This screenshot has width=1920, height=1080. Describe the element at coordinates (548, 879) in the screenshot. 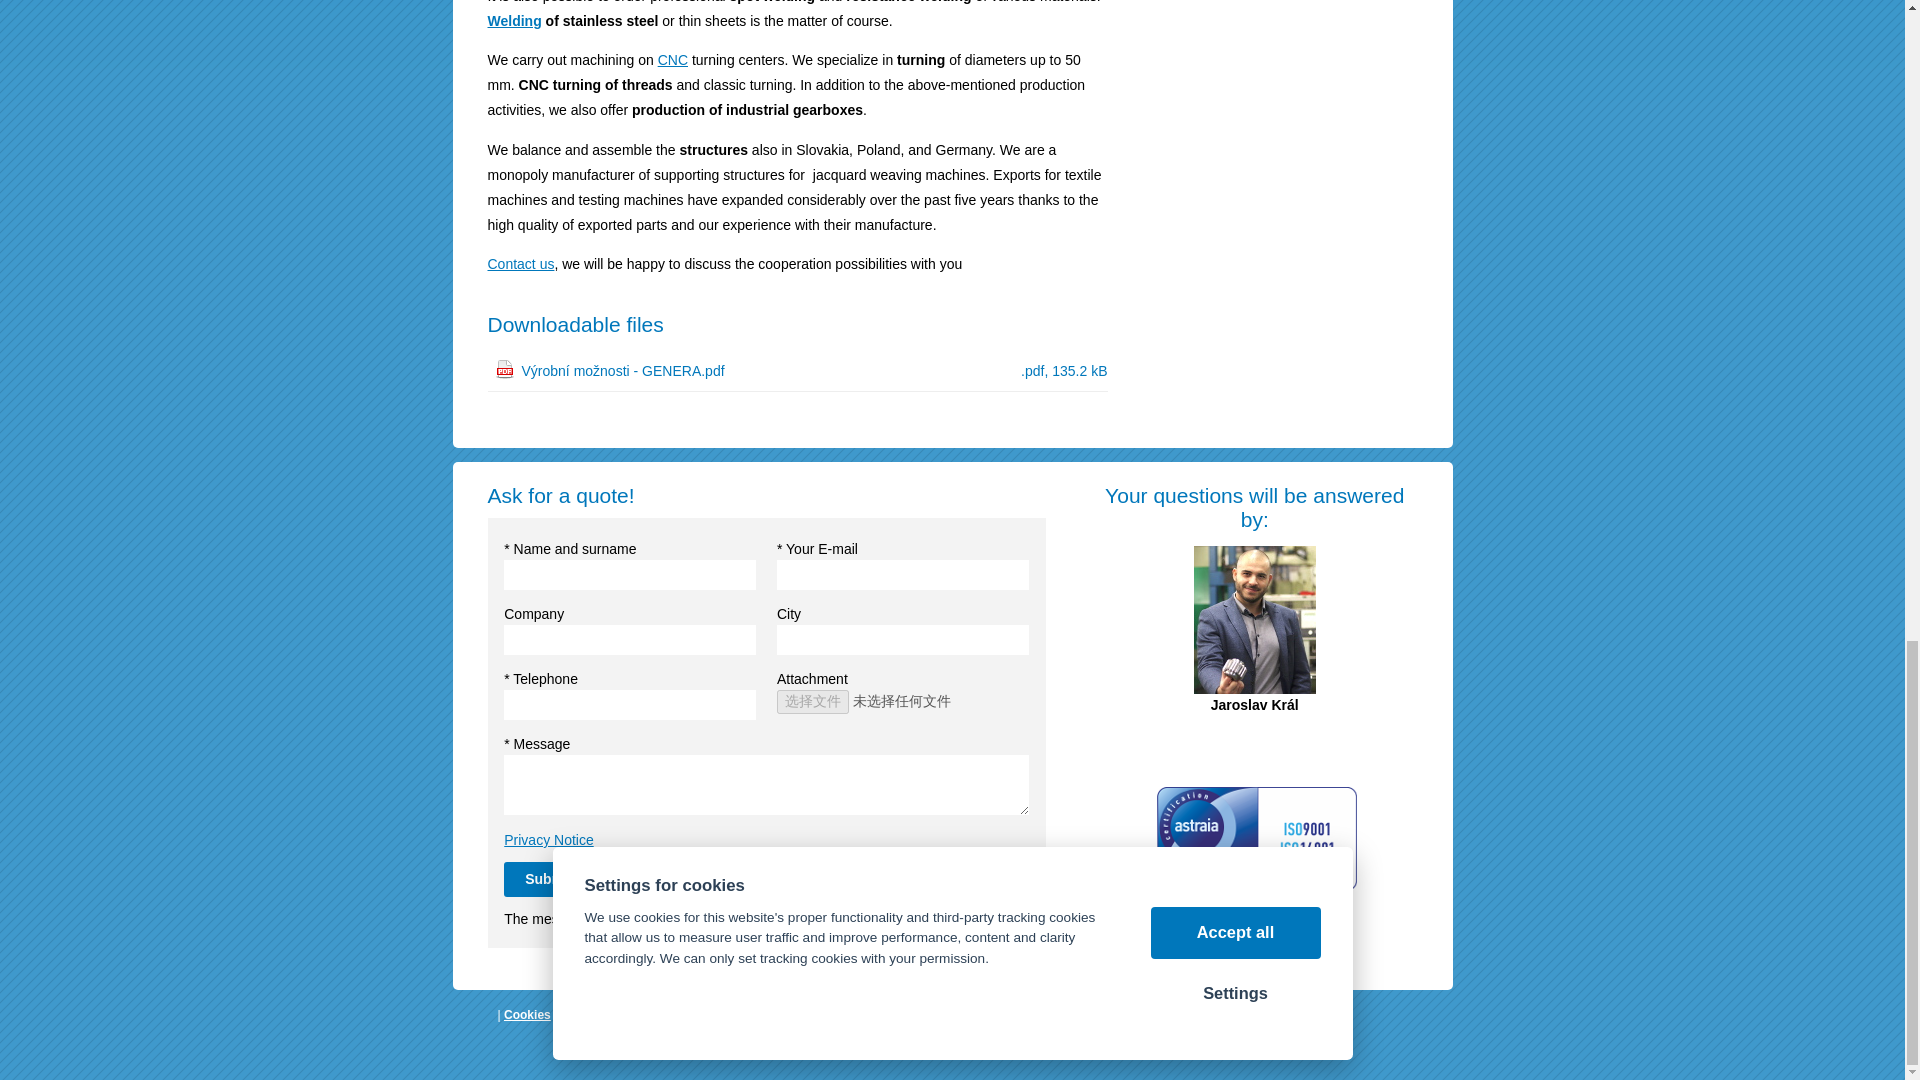

I see `Submit` at that location.